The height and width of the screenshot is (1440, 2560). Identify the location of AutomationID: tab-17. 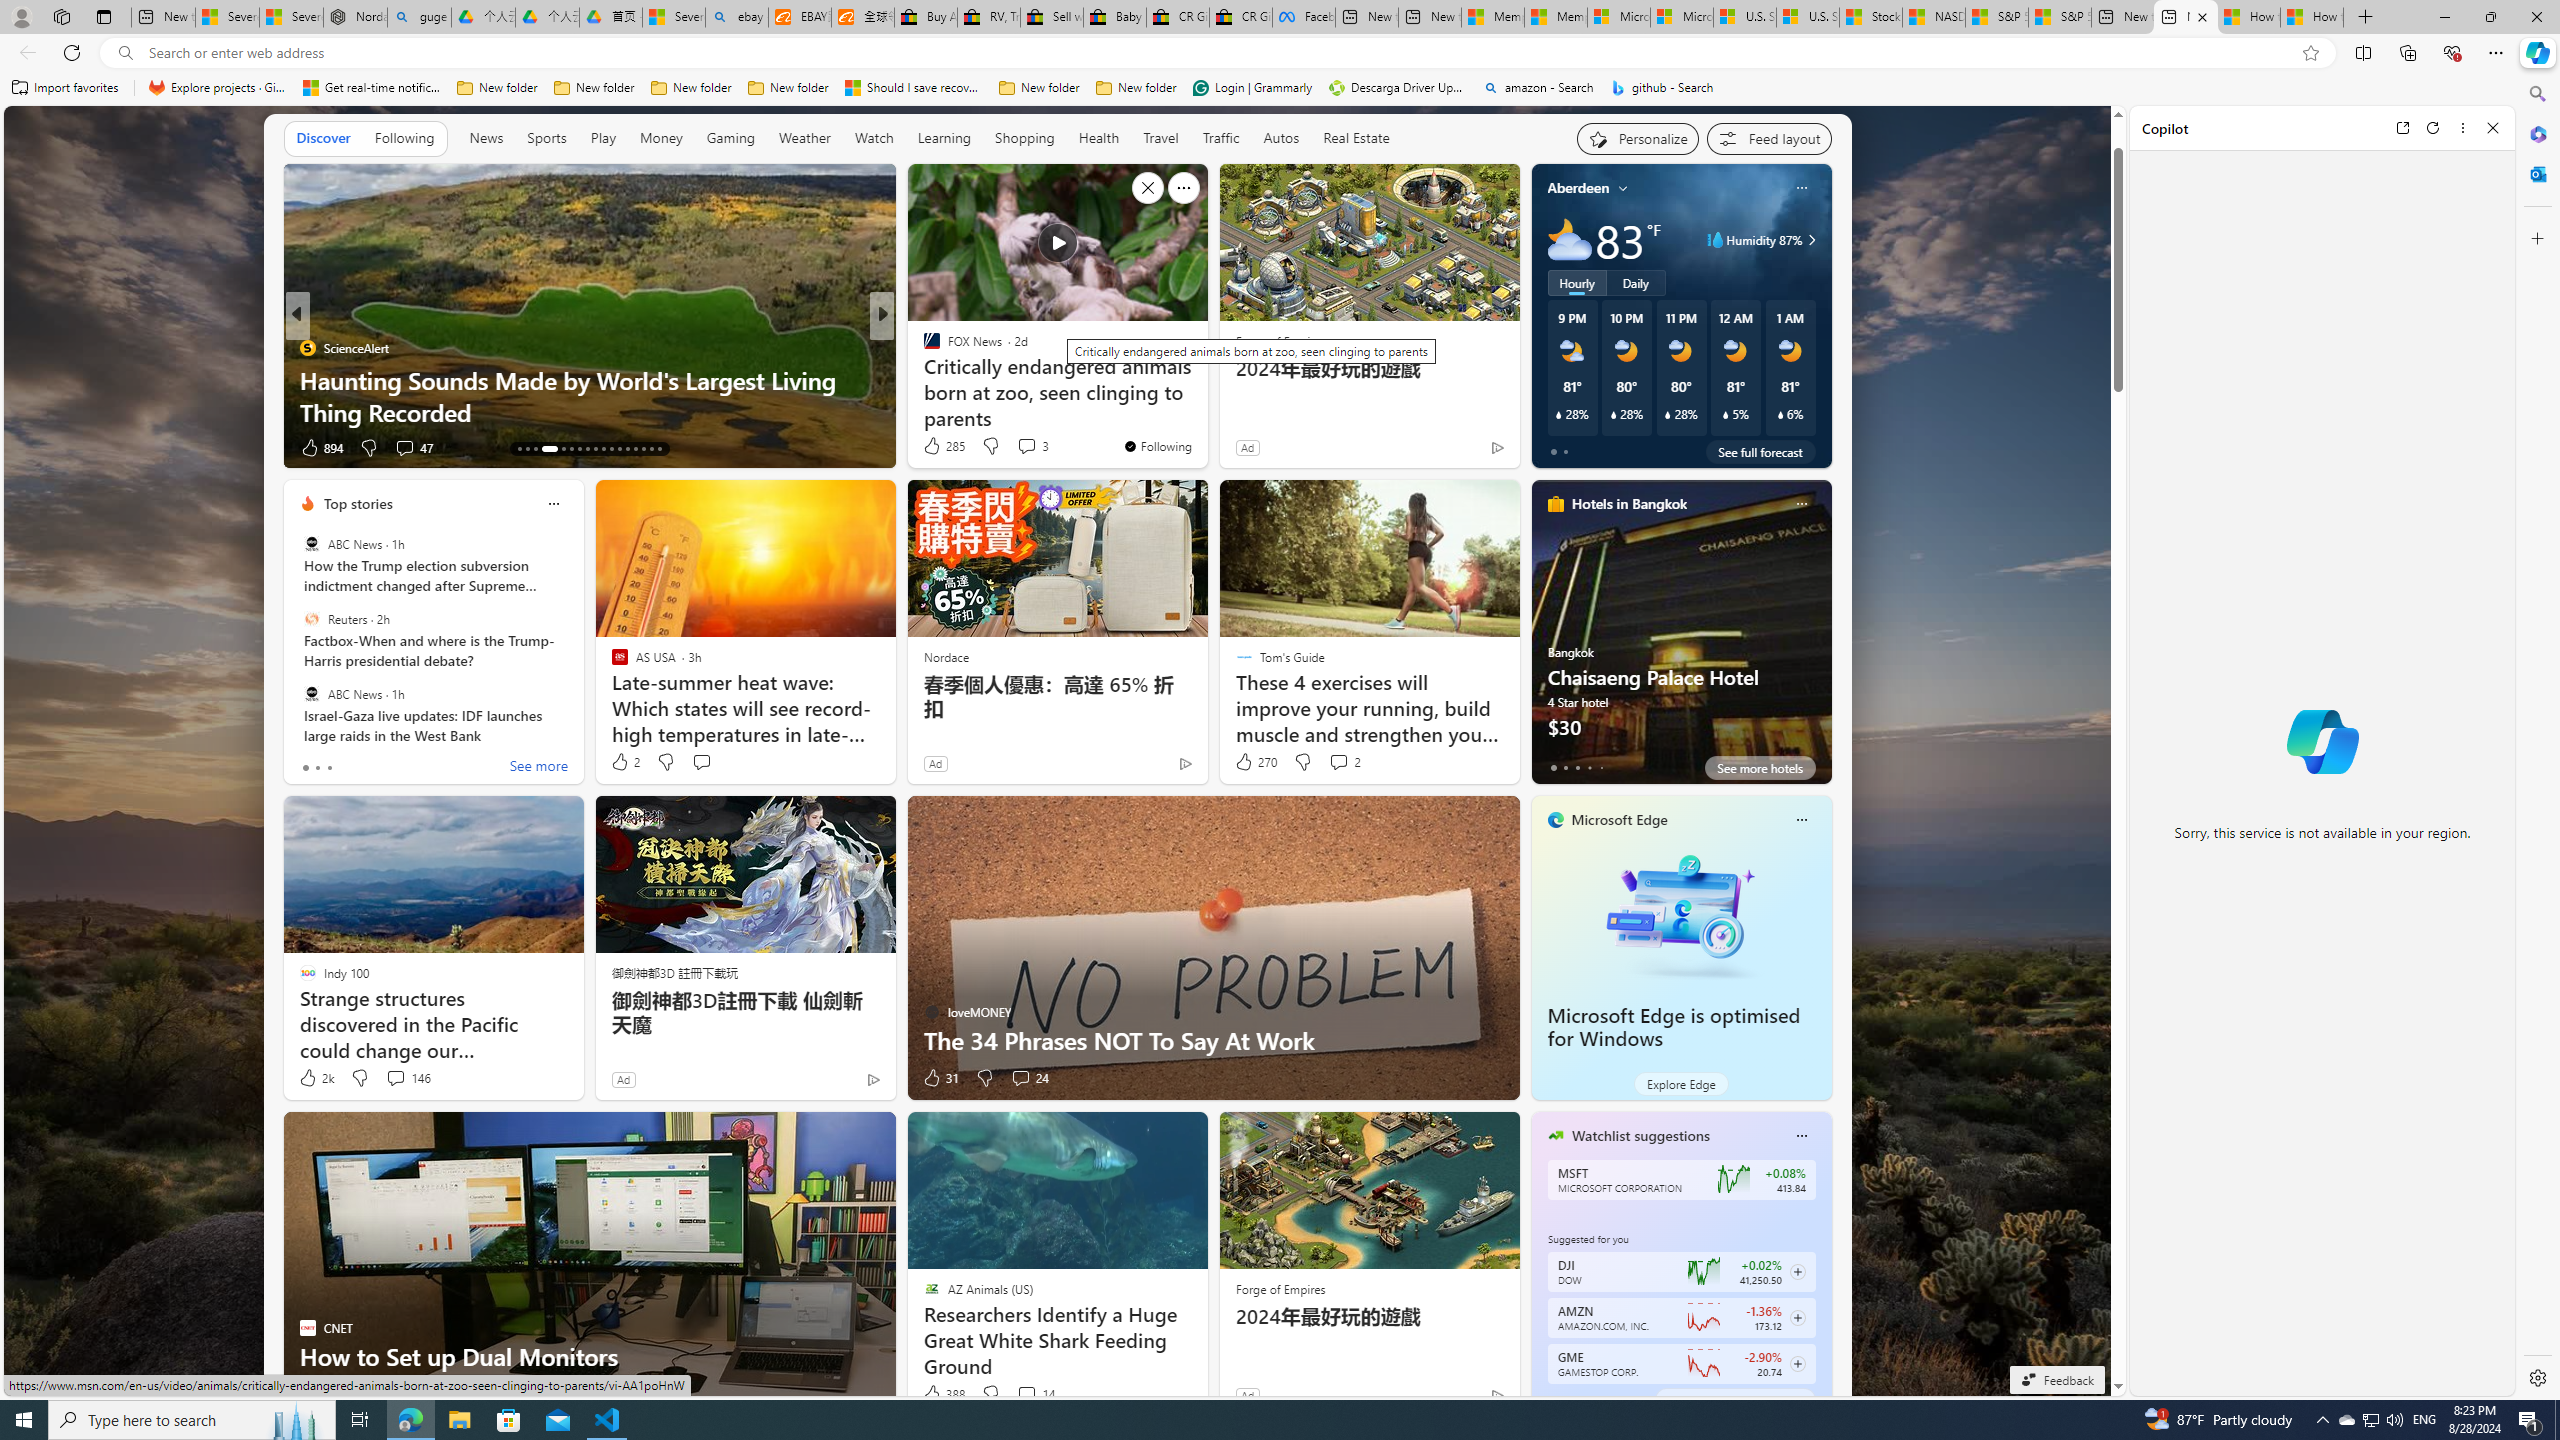
(558, 449).